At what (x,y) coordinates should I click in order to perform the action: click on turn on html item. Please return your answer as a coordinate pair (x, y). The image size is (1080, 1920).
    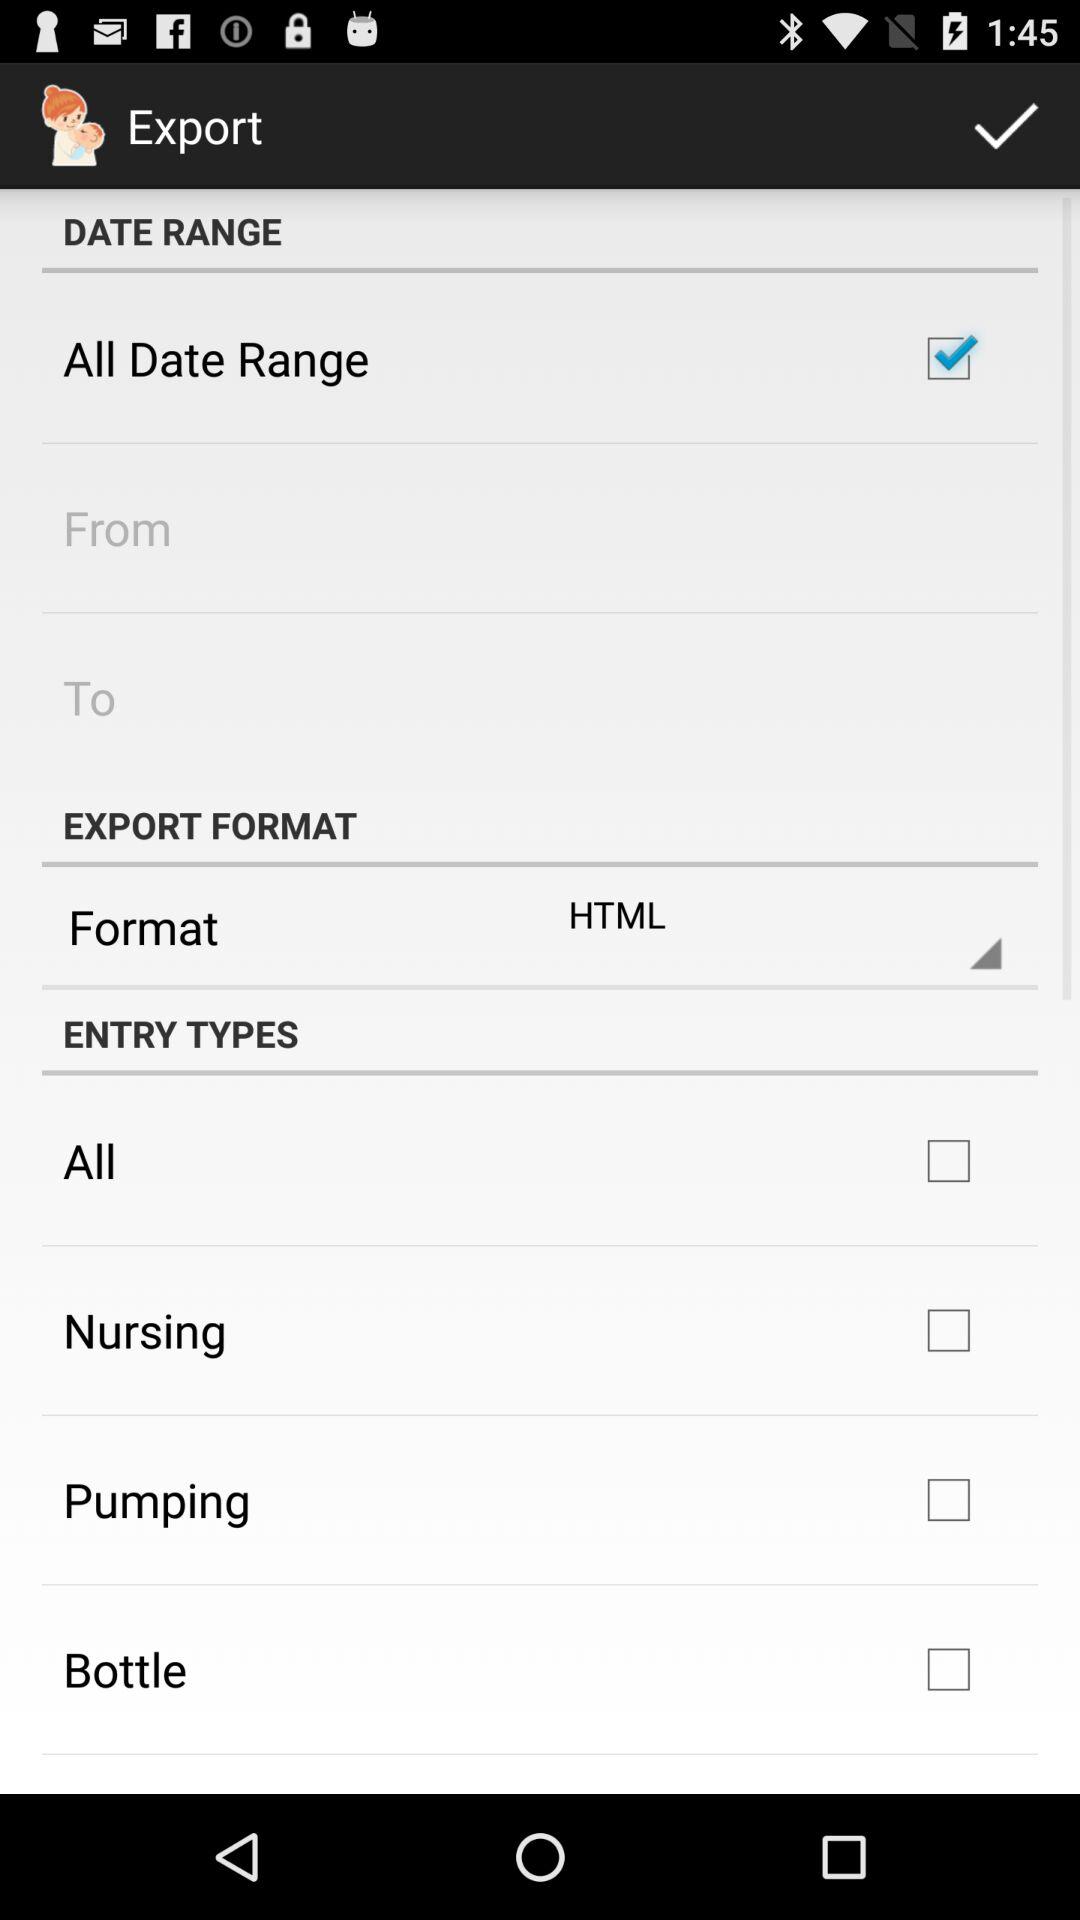
    Looking at the image, I should click on (768, 926).